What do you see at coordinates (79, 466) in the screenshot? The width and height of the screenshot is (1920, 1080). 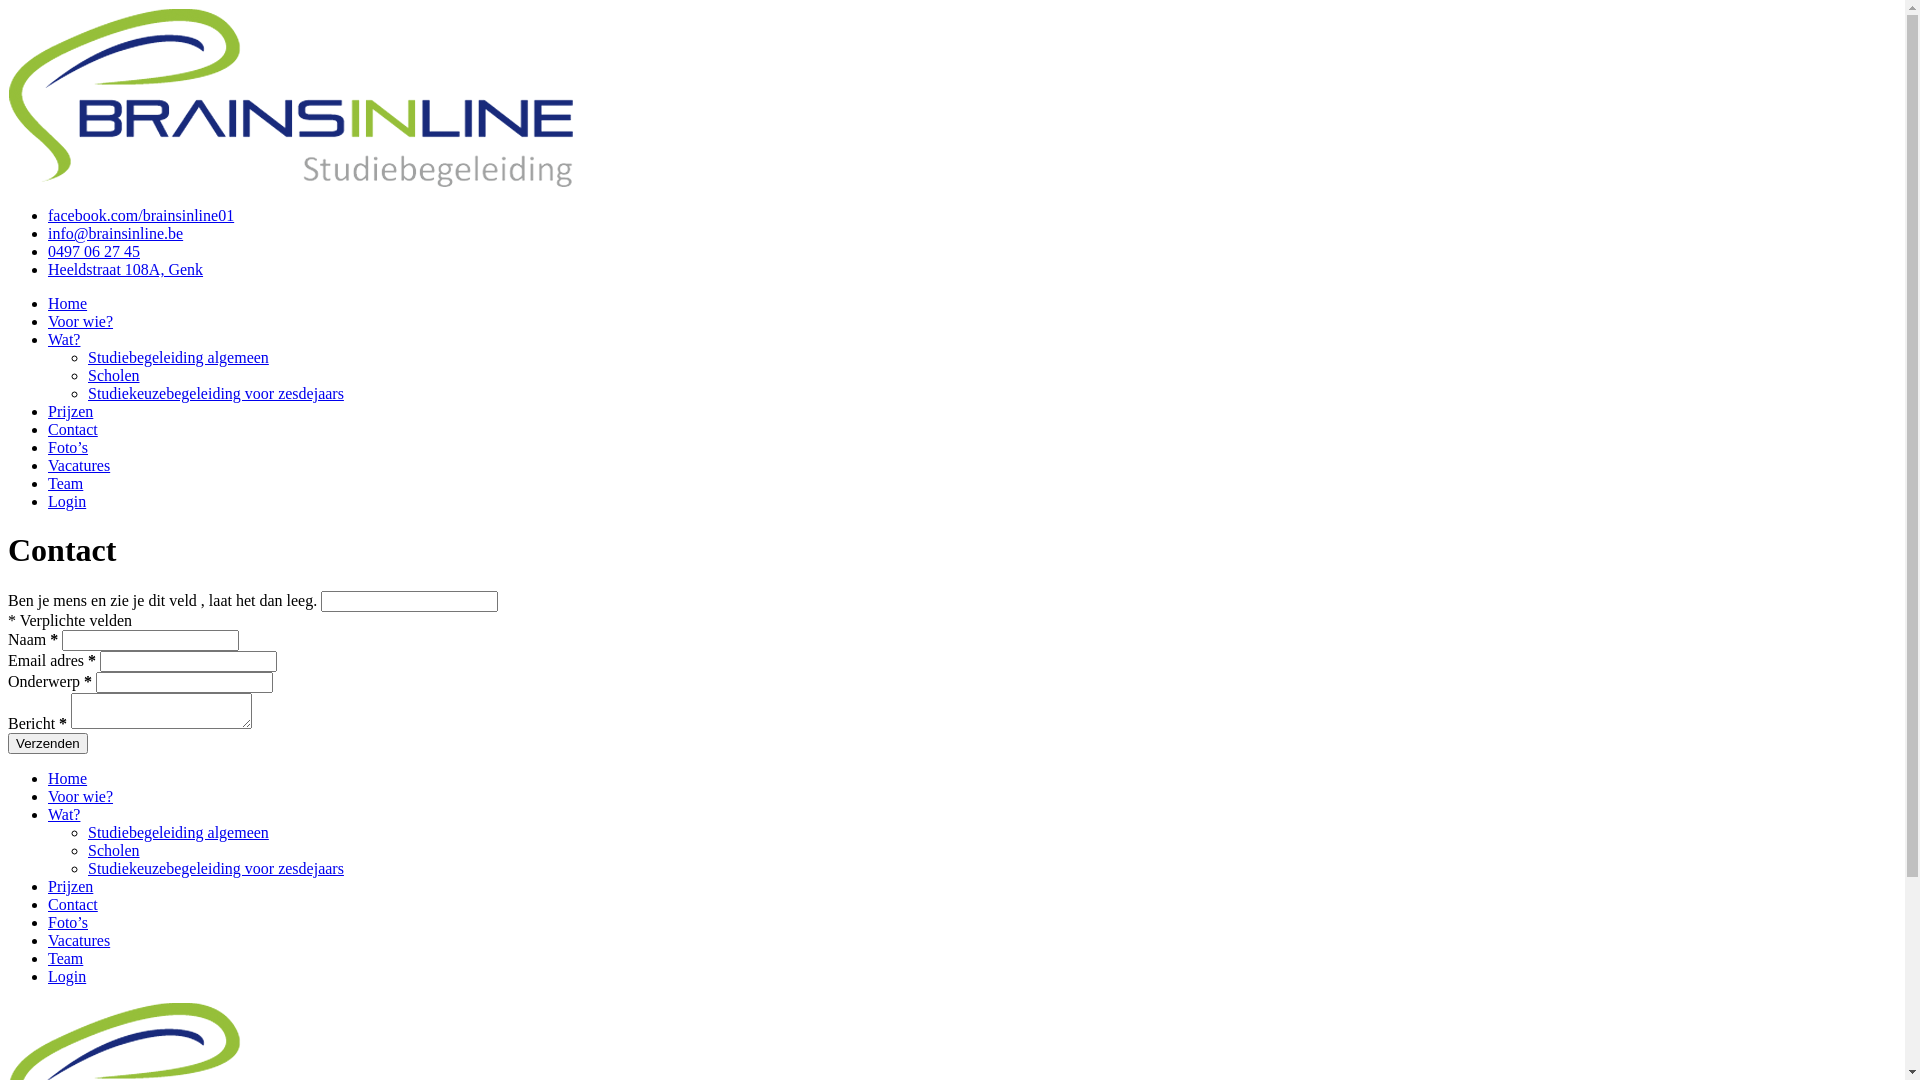 I see `Vacatures` at bounding box center [79, 466].